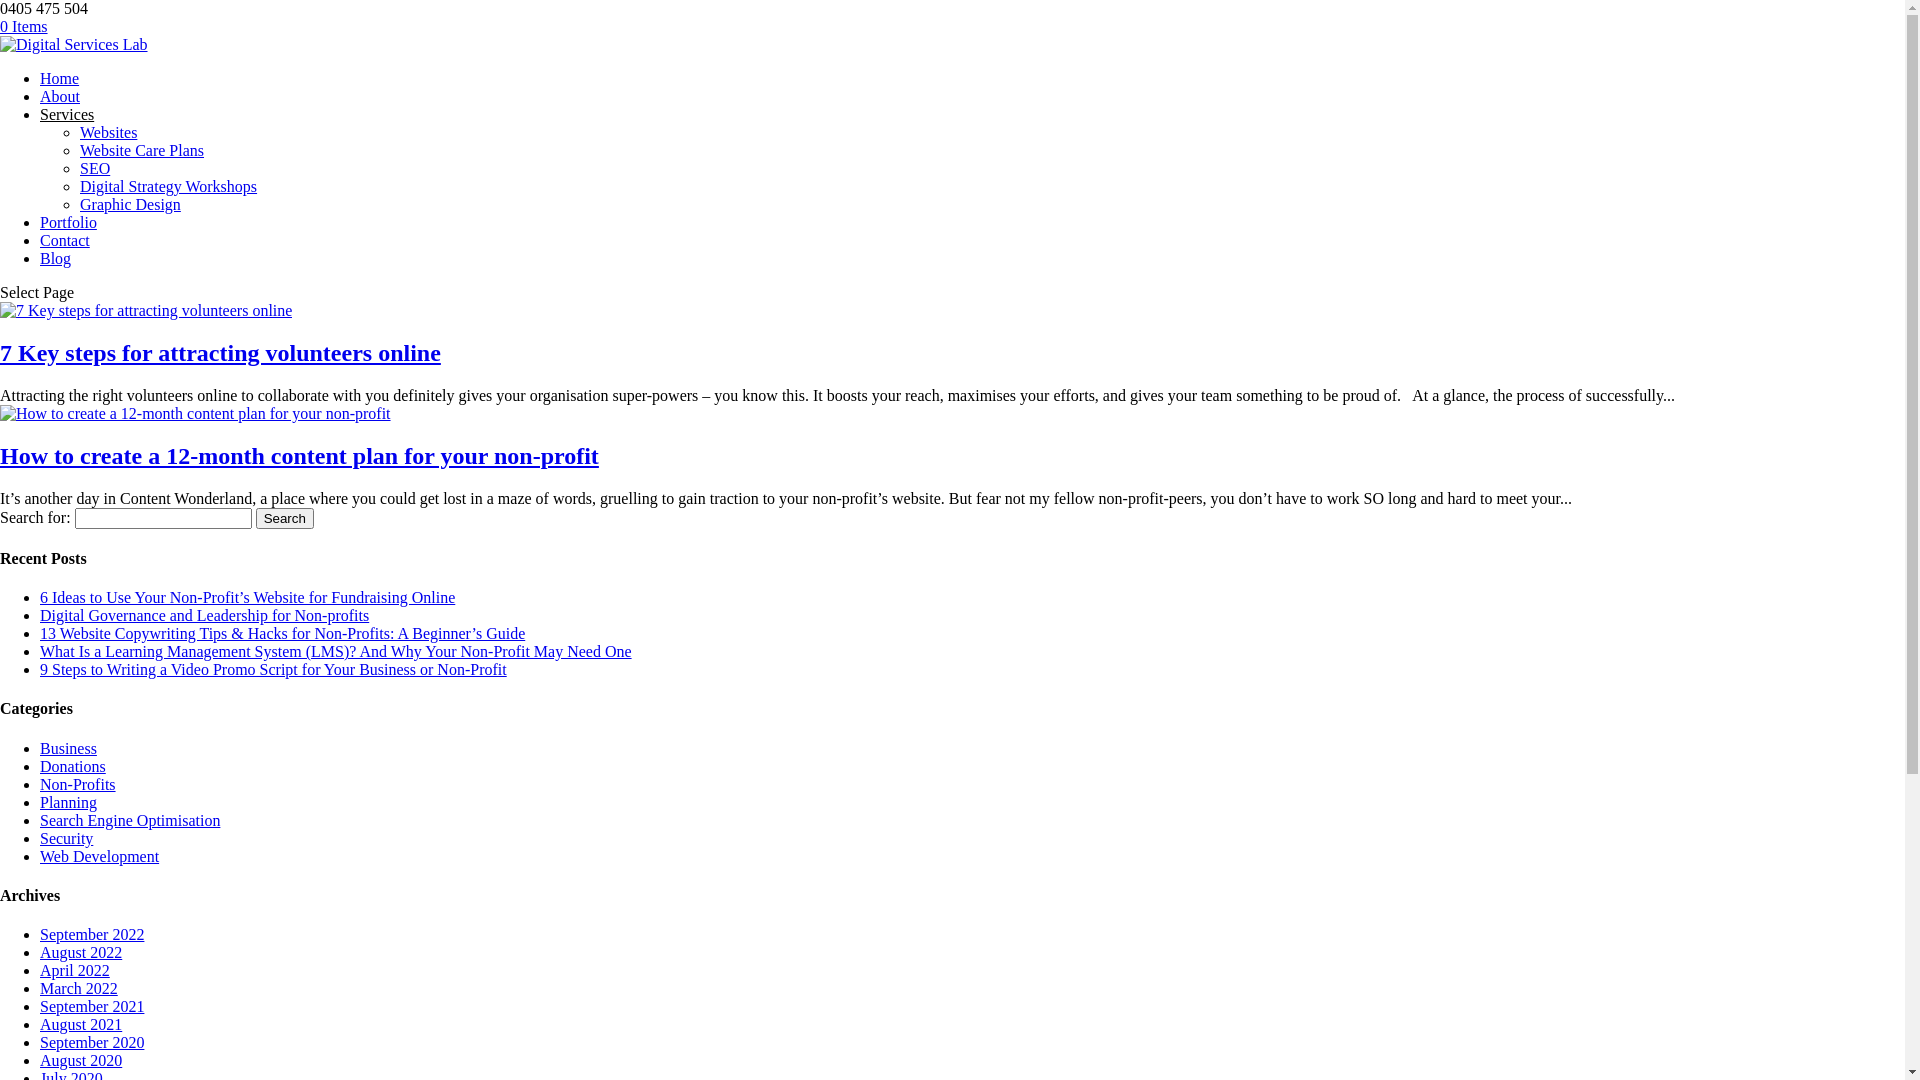 The width and height of the screenshot is (1920, 1080). I want to click on SEO, so click(95, 168).